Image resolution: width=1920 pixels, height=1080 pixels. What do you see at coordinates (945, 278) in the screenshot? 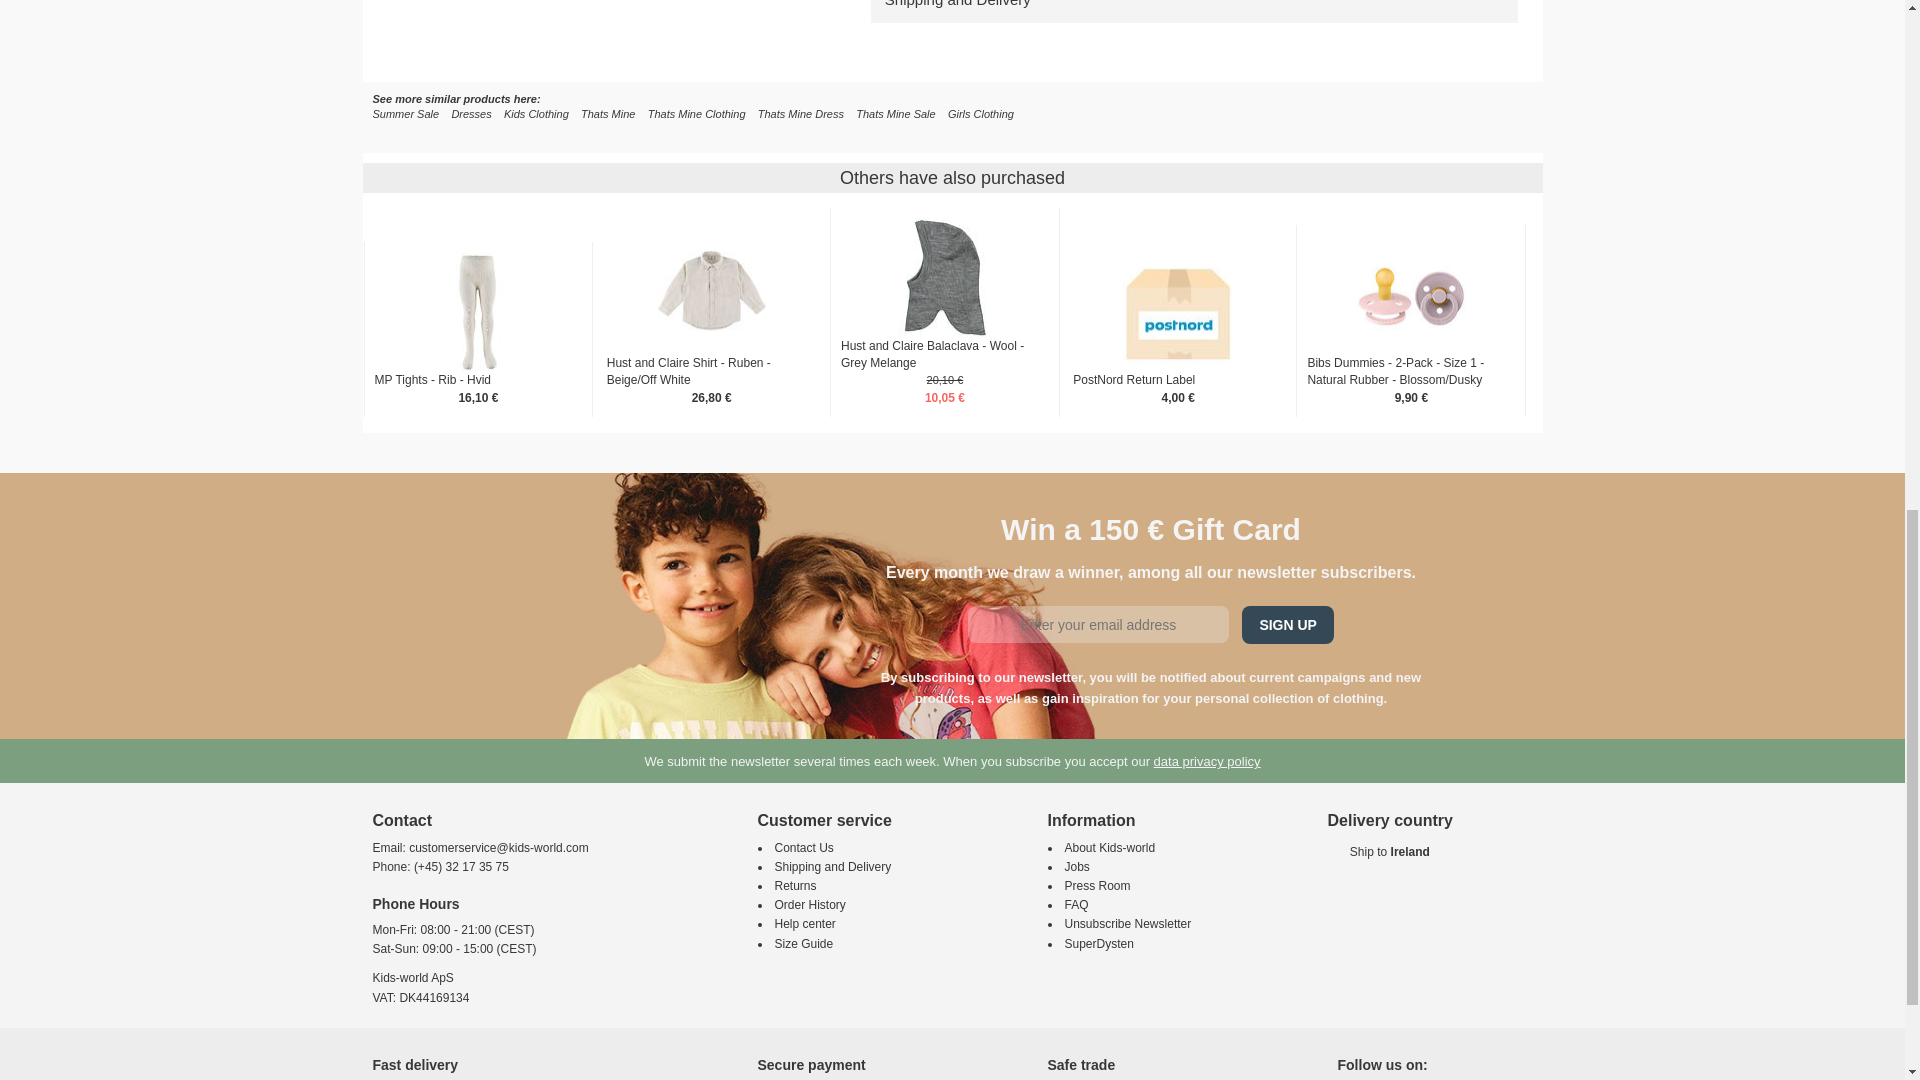
I see `Hust and Claire Balaclava - Wool - Grey Melange` at bounding box center [945, 278].